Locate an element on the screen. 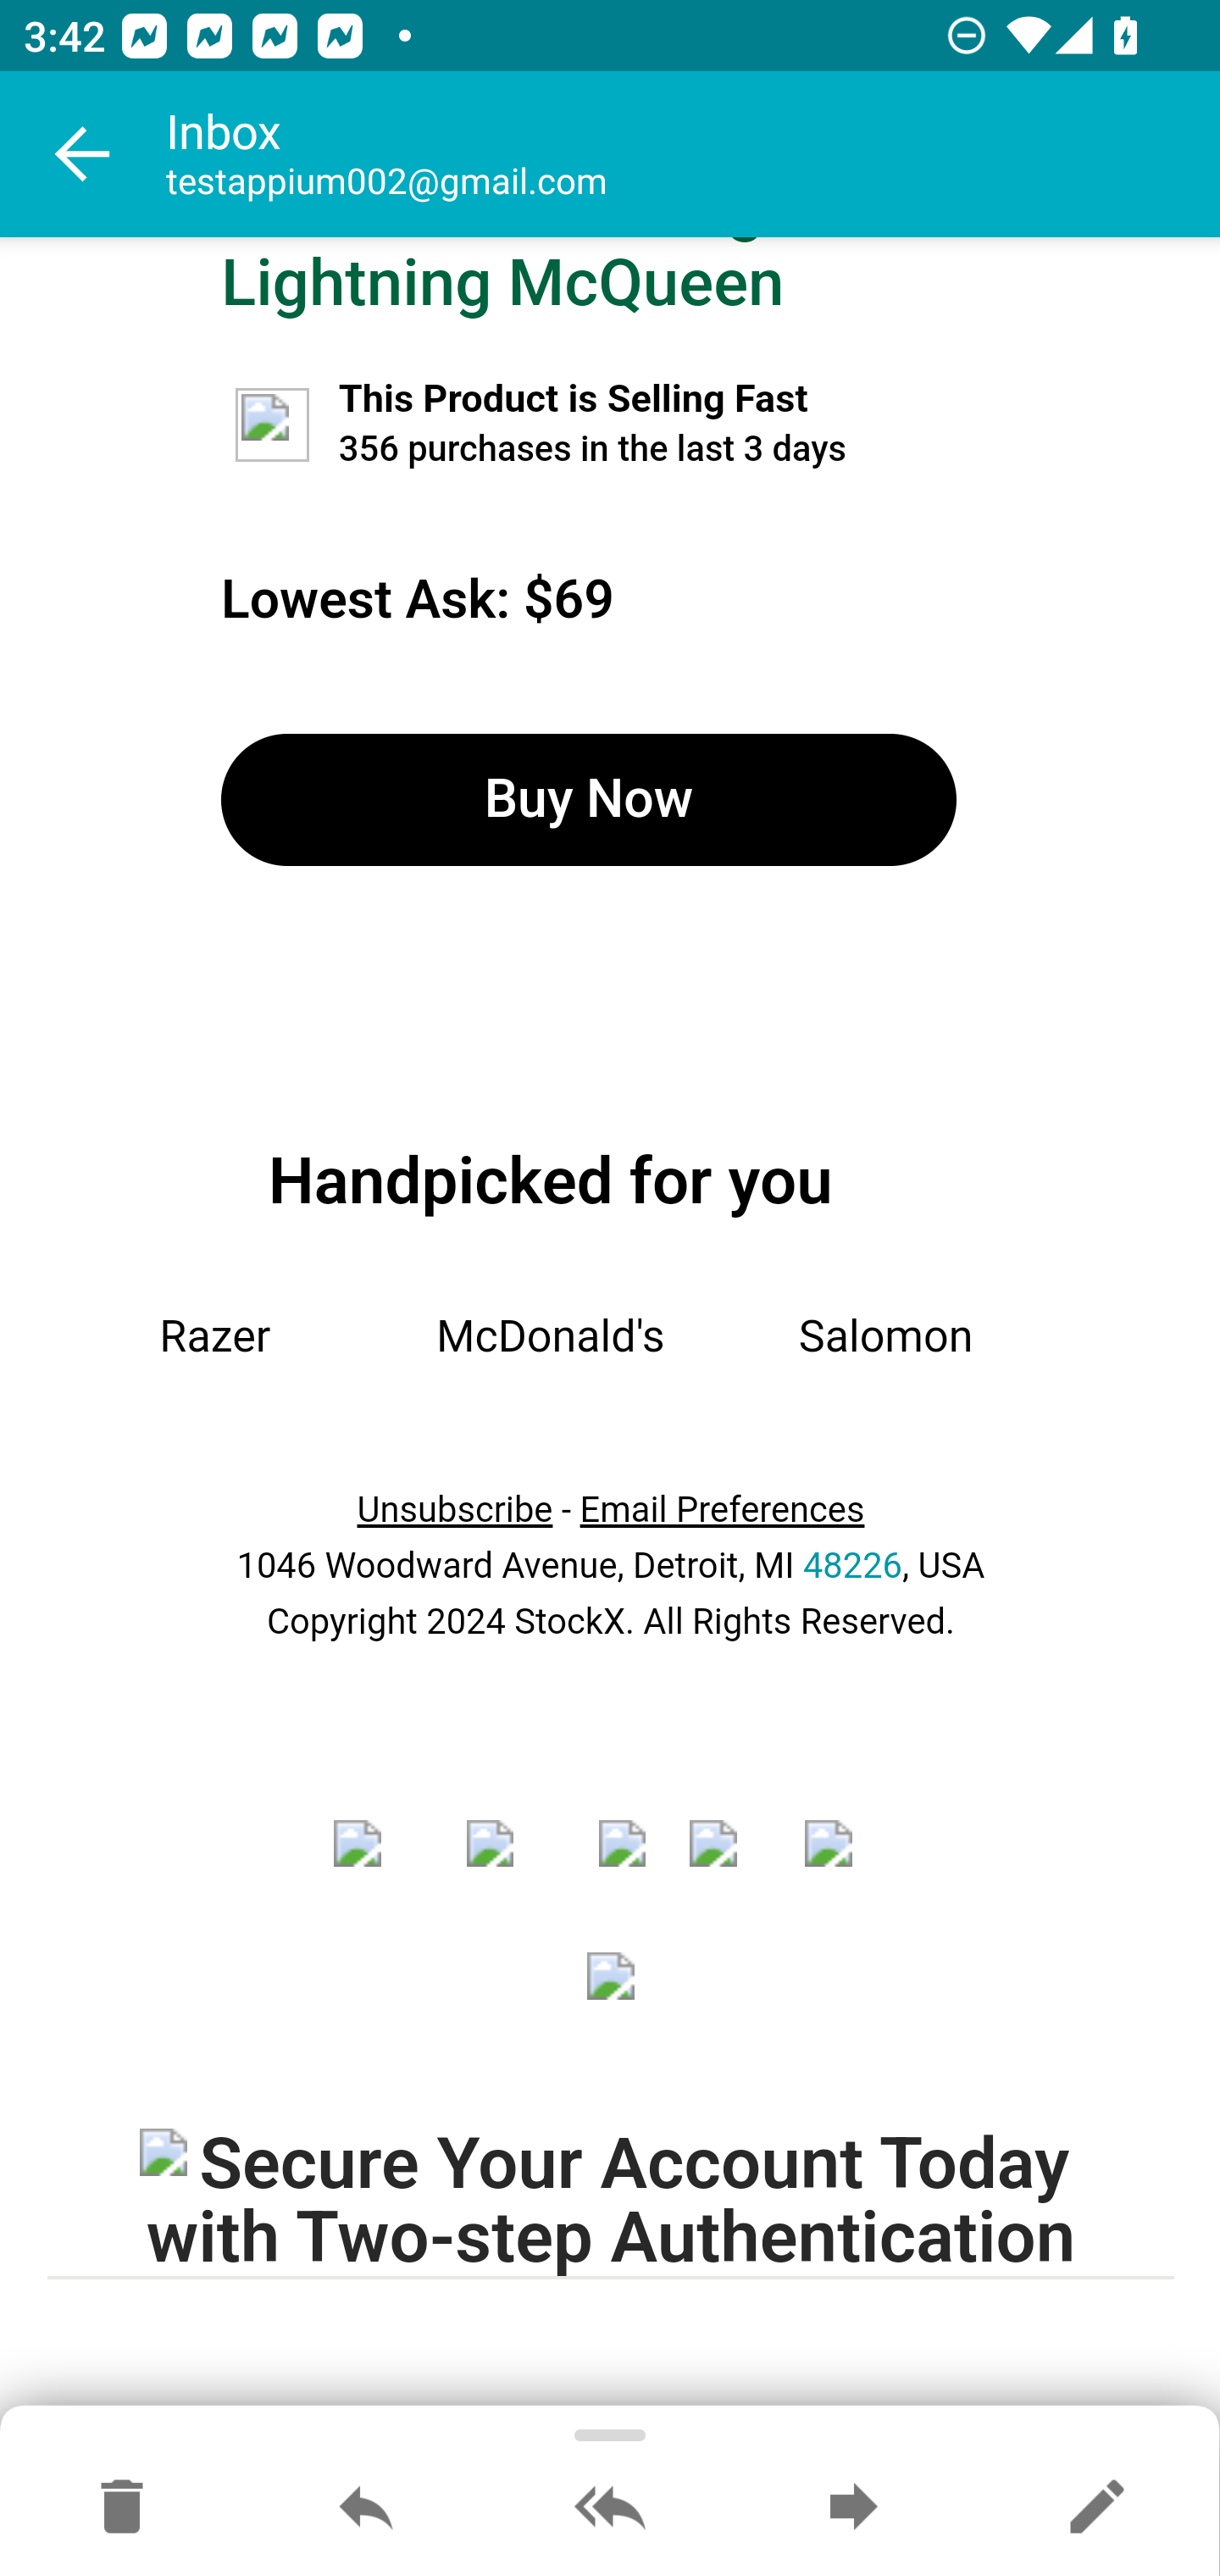 The height and width of the screenshot is (2576, 1220). Reply is located at coordinates (366, 2508).